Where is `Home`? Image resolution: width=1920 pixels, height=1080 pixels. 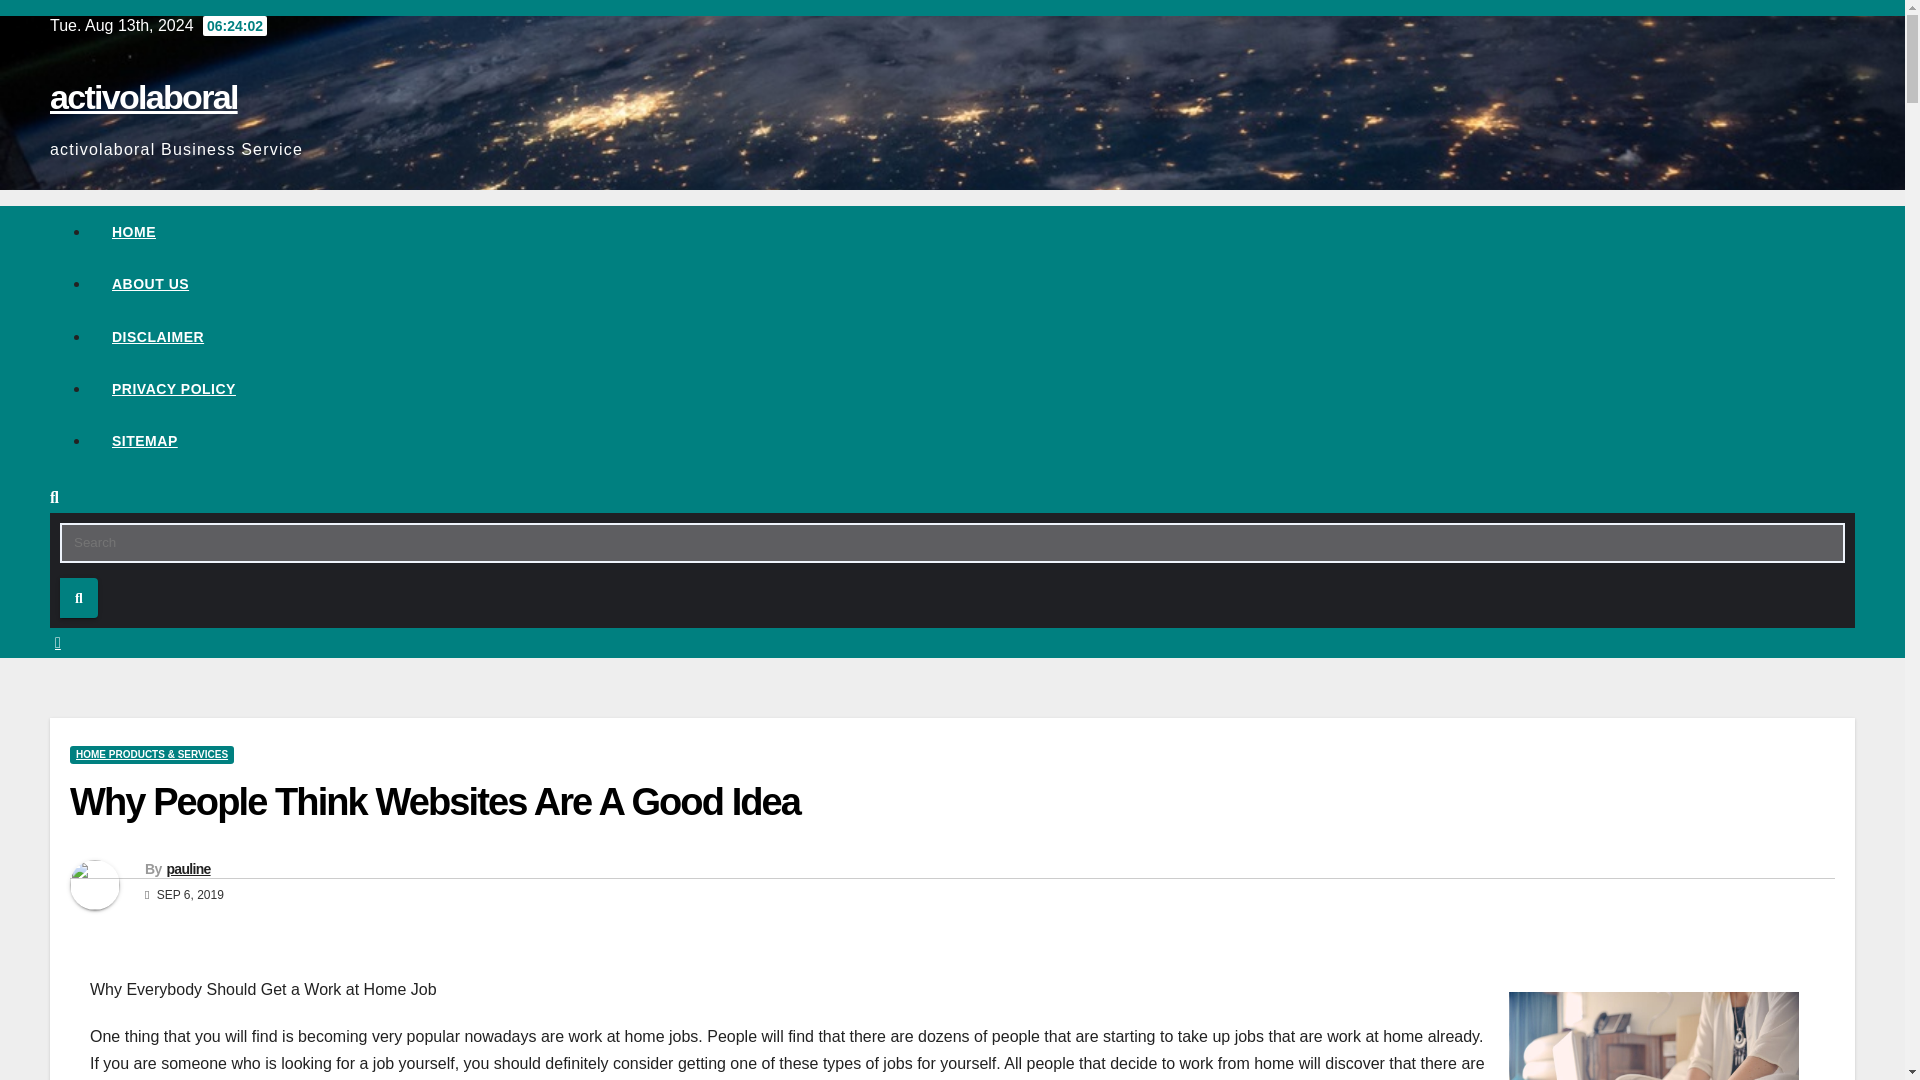
Home is located at coordinates (972, 232).